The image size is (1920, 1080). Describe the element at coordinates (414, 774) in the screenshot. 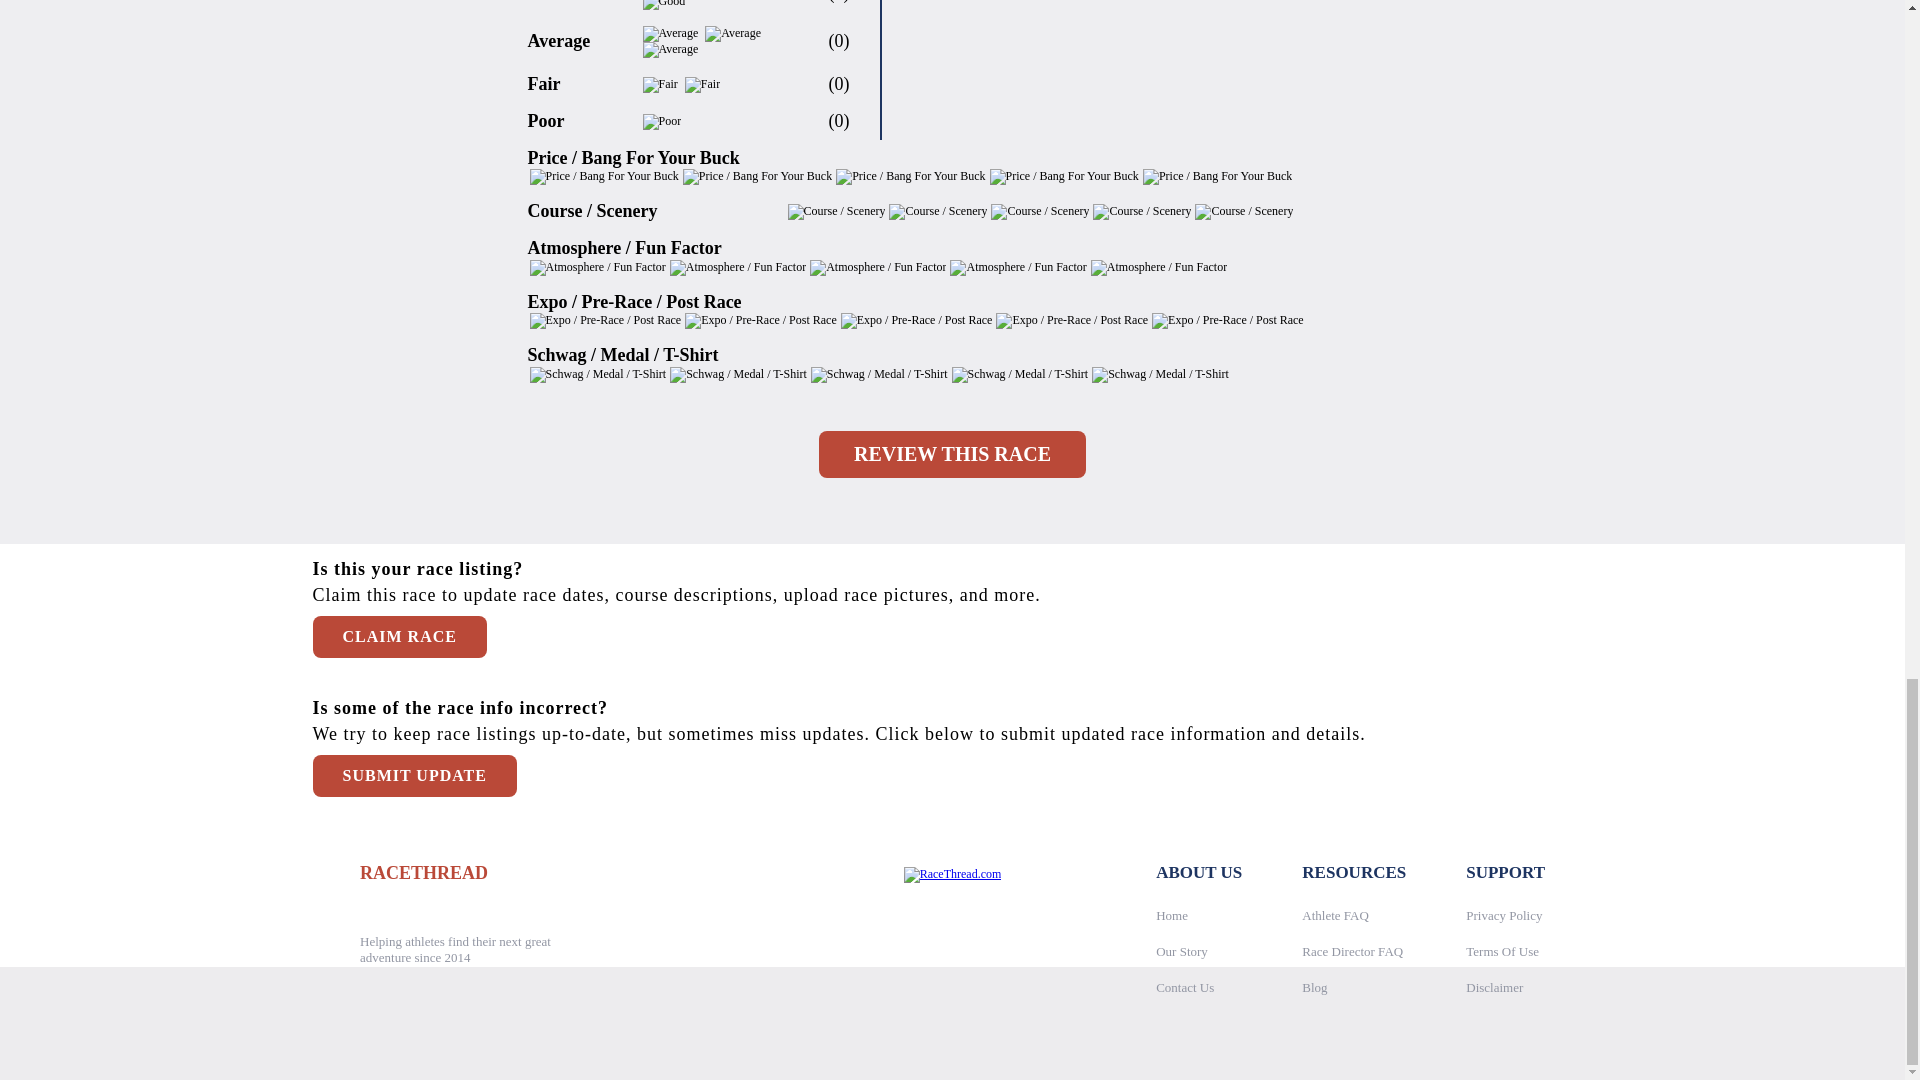

I see `SUBMIT UPDATE` at that location.